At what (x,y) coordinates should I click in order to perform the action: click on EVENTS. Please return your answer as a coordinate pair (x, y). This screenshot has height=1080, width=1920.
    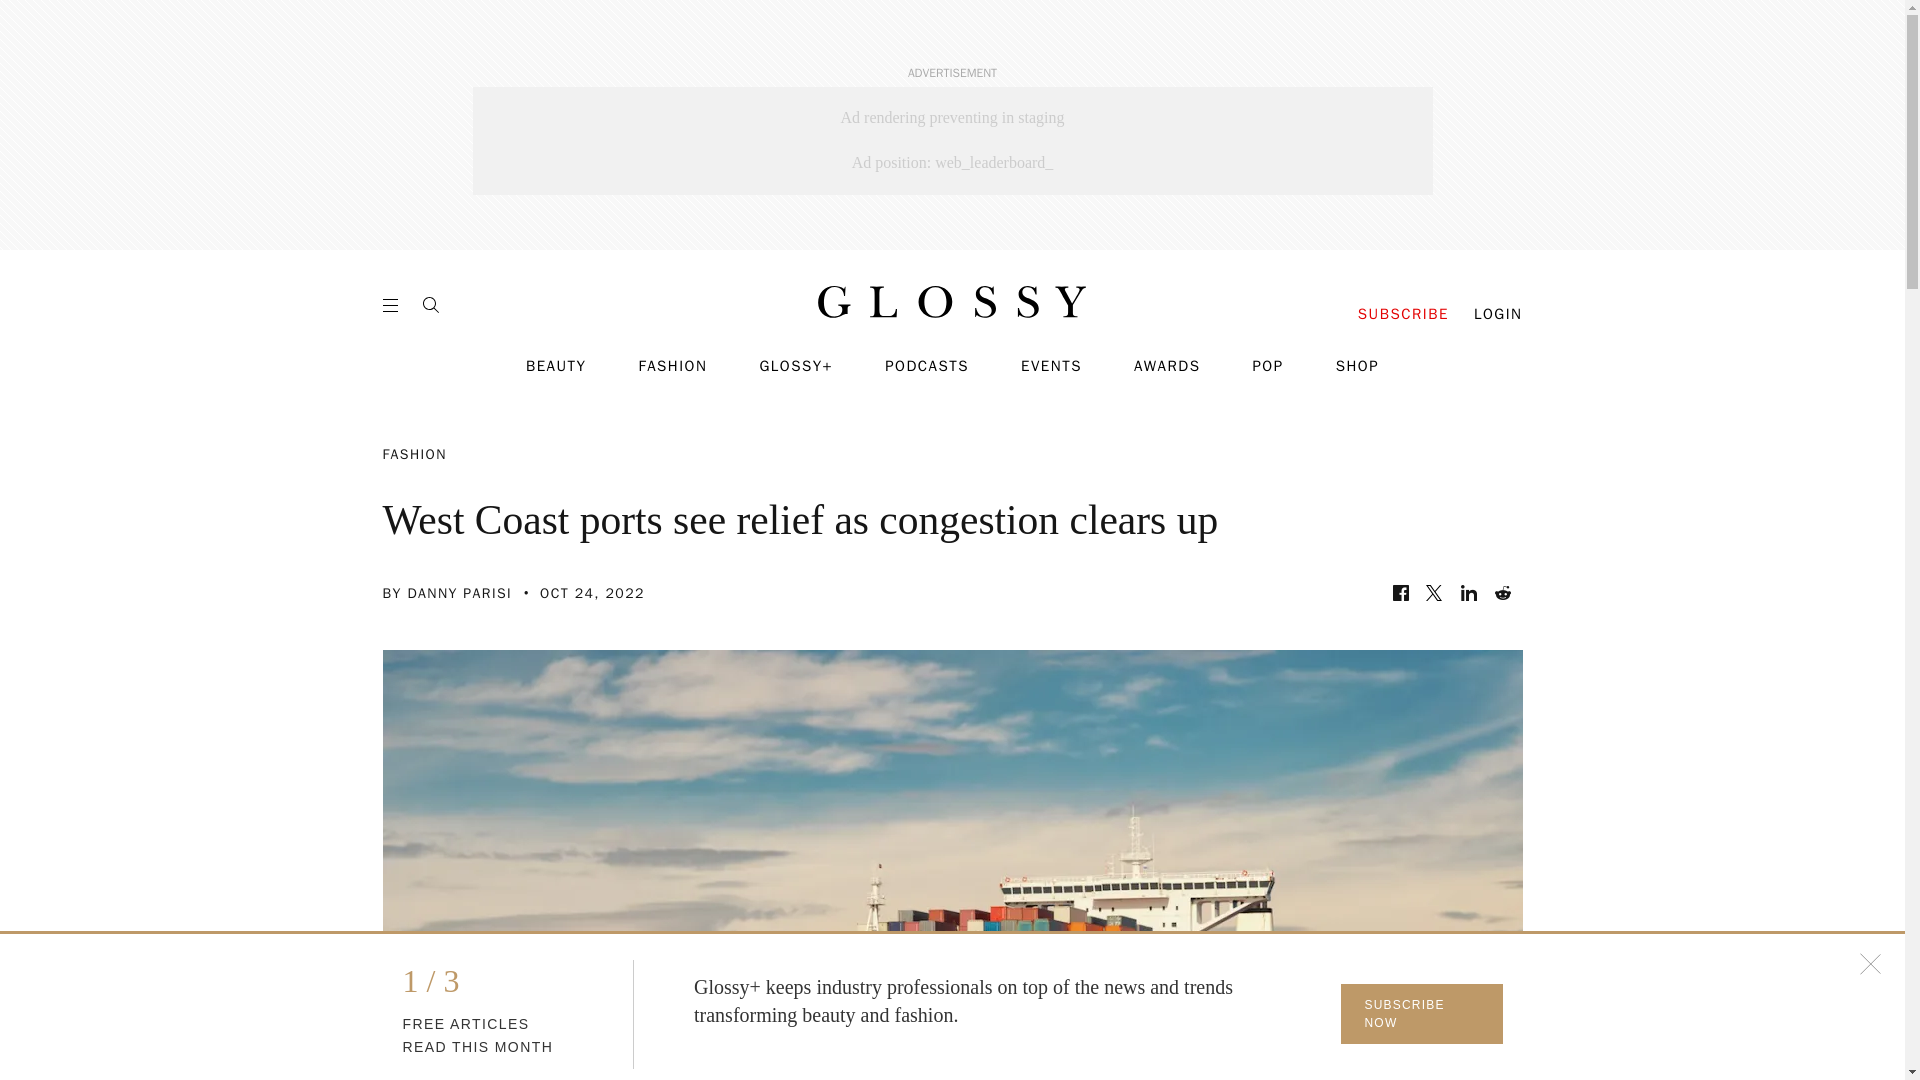
    Looking at the image, I should click on (1052, 366).